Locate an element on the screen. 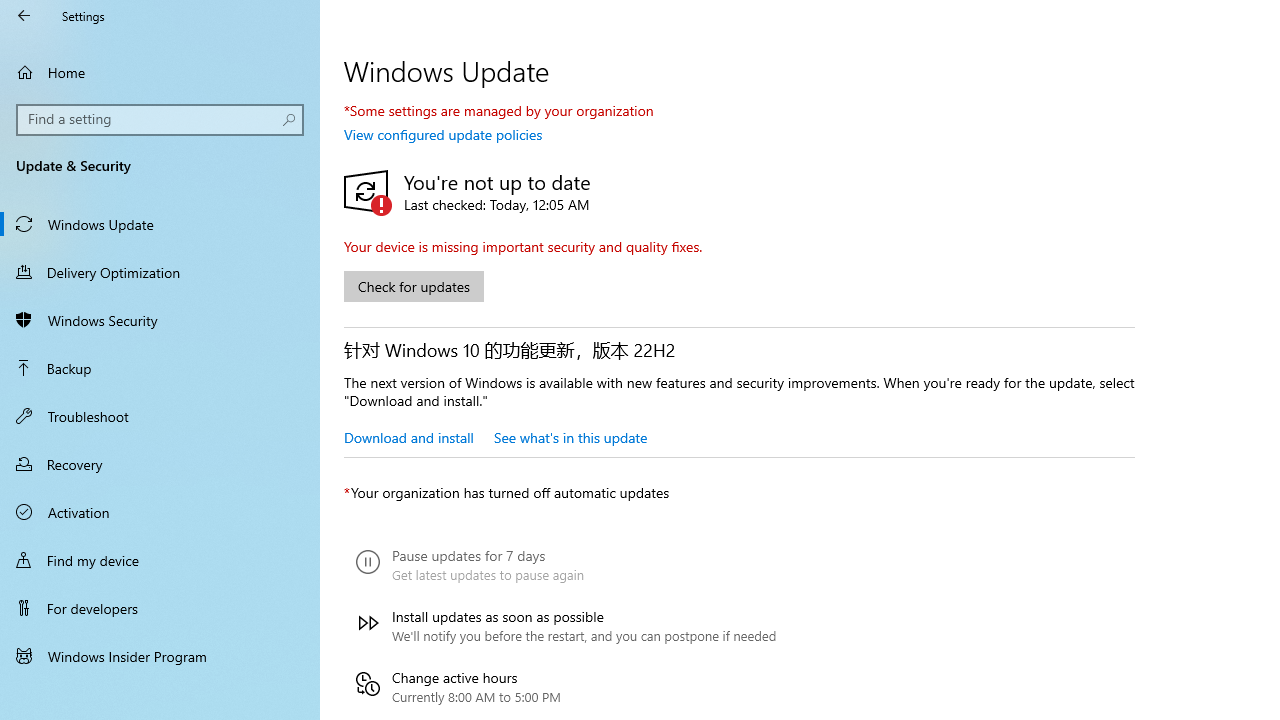  Windows Insider Program is located at coordinates (160, 656).